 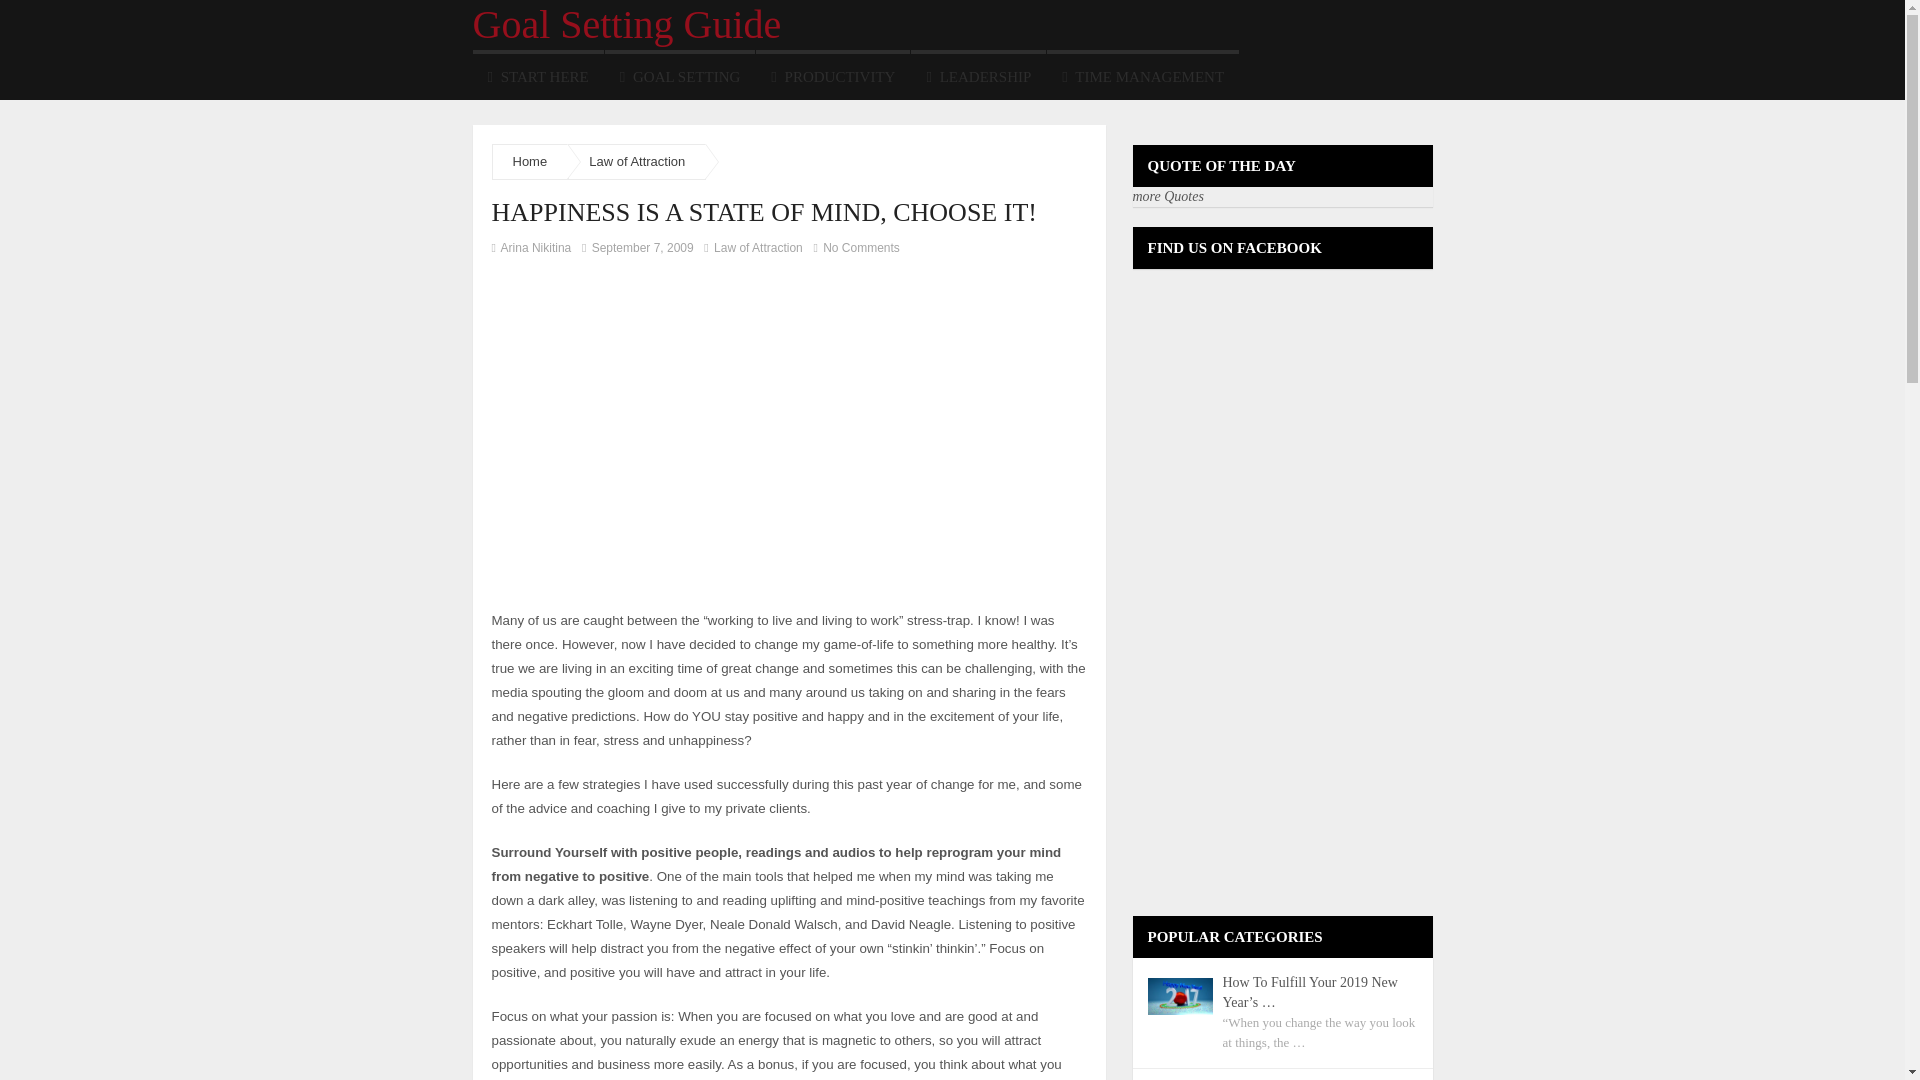 I want to click on Posts by Arina Nikitina, so click(x=536, y=247).